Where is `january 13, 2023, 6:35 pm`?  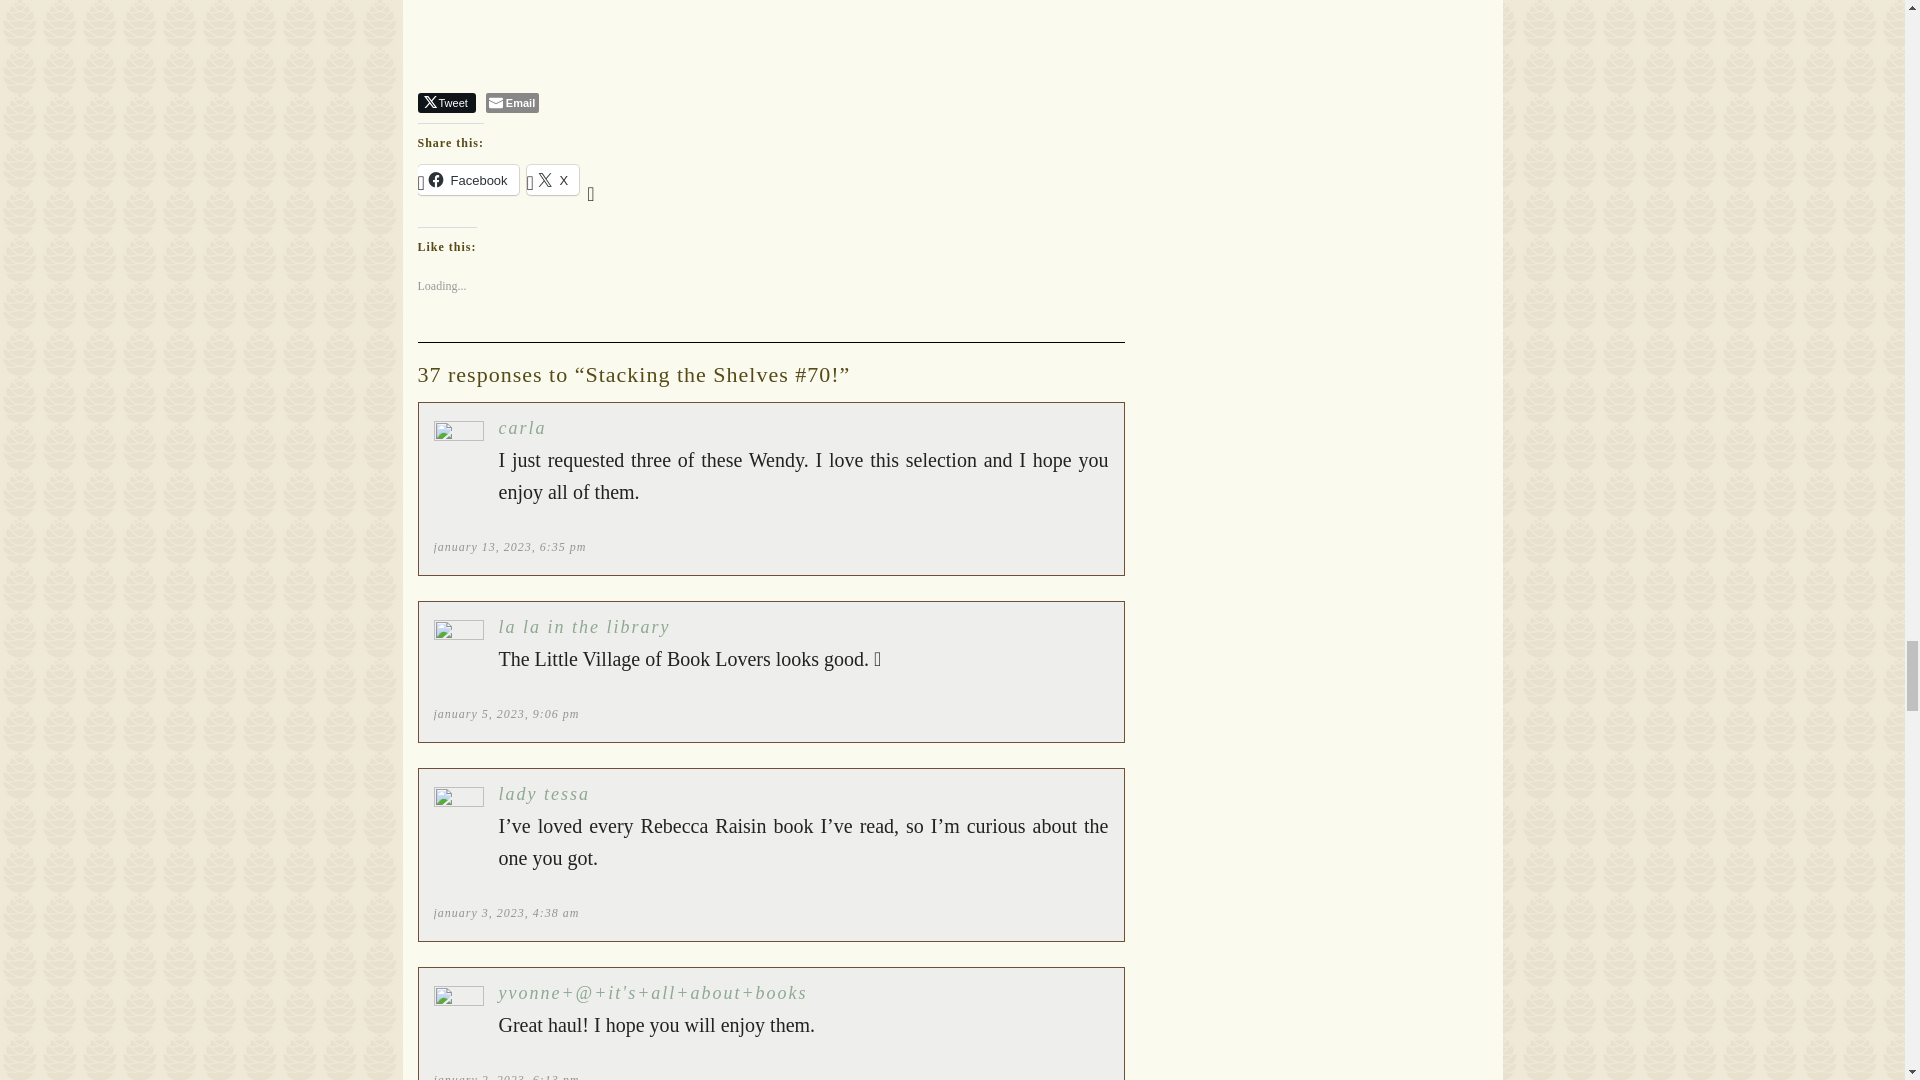 january 13, 2023, 6:35 pm is located at coordinates (510, 547).